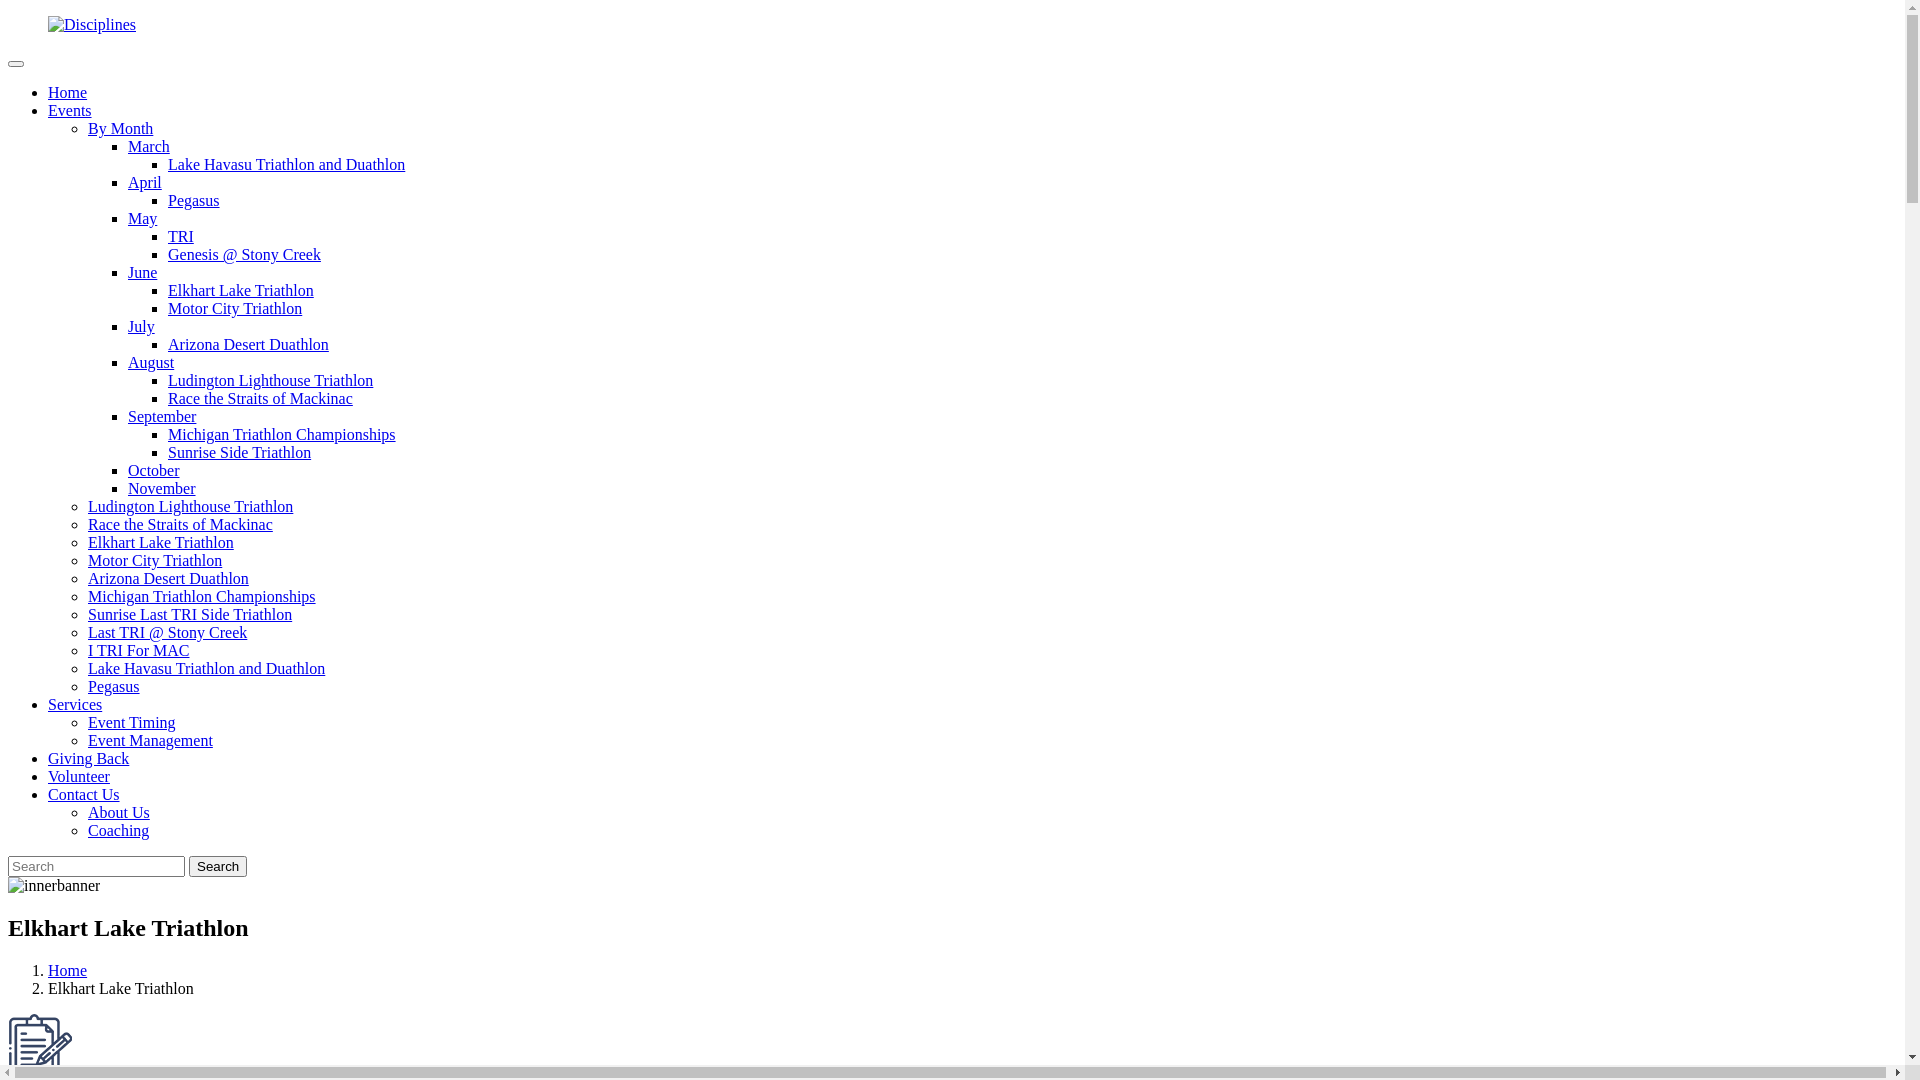 Image resolution: width=1920 pixels, height=1080 pixels. What do you see at coordinates (202, 596) in the screenshot?
I see `Michigan Triathlon Championships` at bounding box center [202, 596].